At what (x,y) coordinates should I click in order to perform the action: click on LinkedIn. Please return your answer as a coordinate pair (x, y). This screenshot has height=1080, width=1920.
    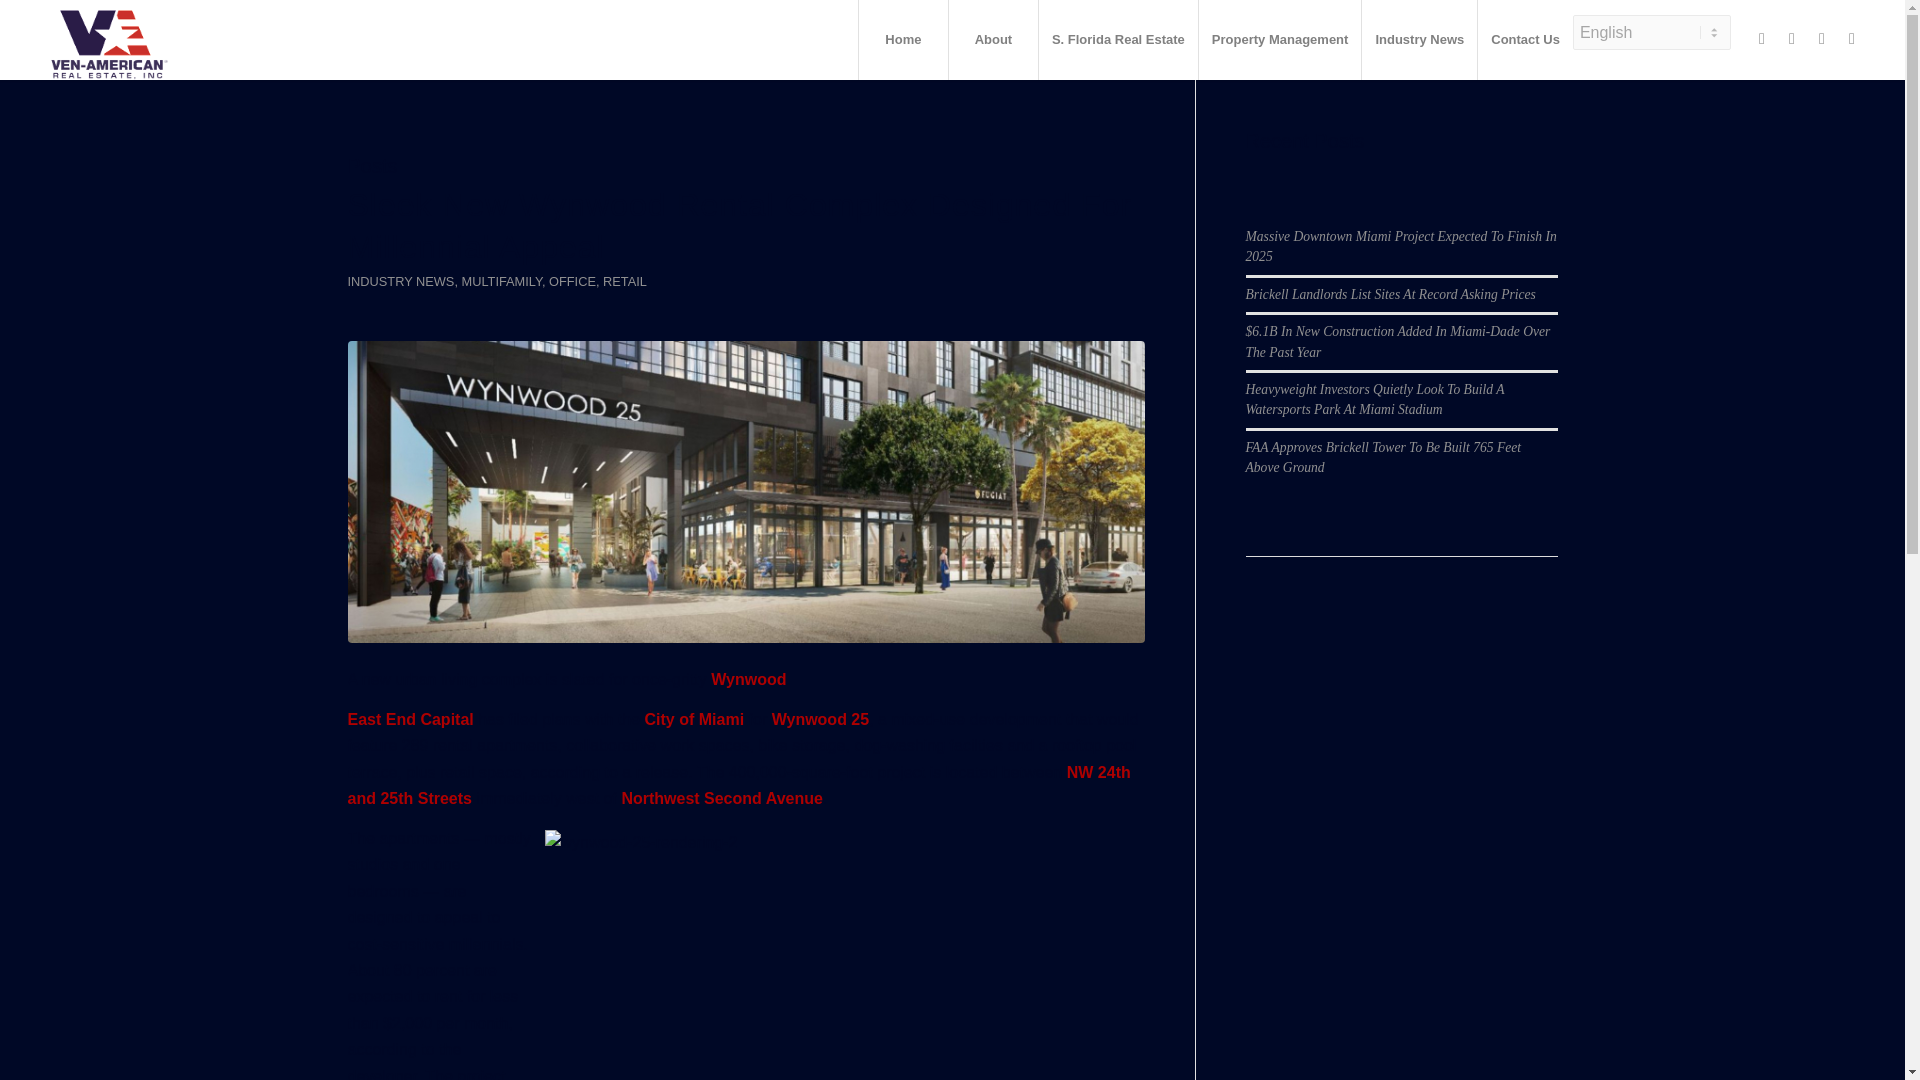
    Looking at the image, I should click on (1822, 38).